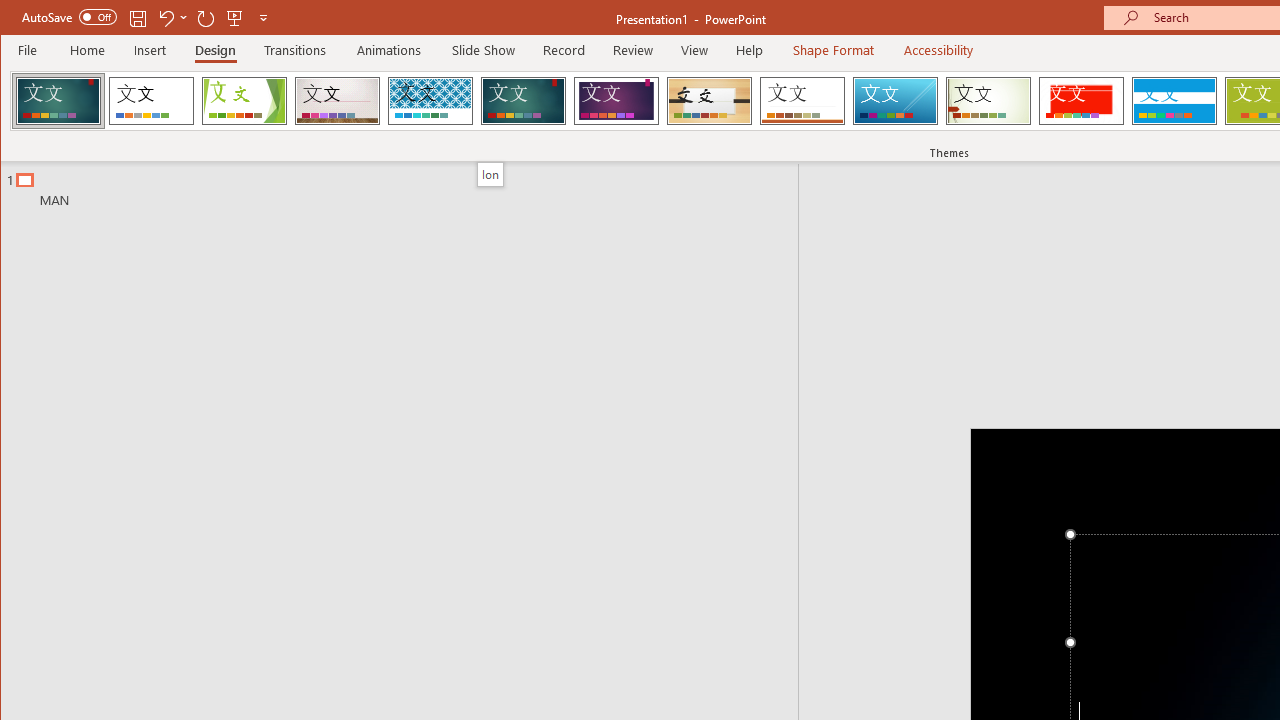  I want to click on Transitions, so click(294, 50).